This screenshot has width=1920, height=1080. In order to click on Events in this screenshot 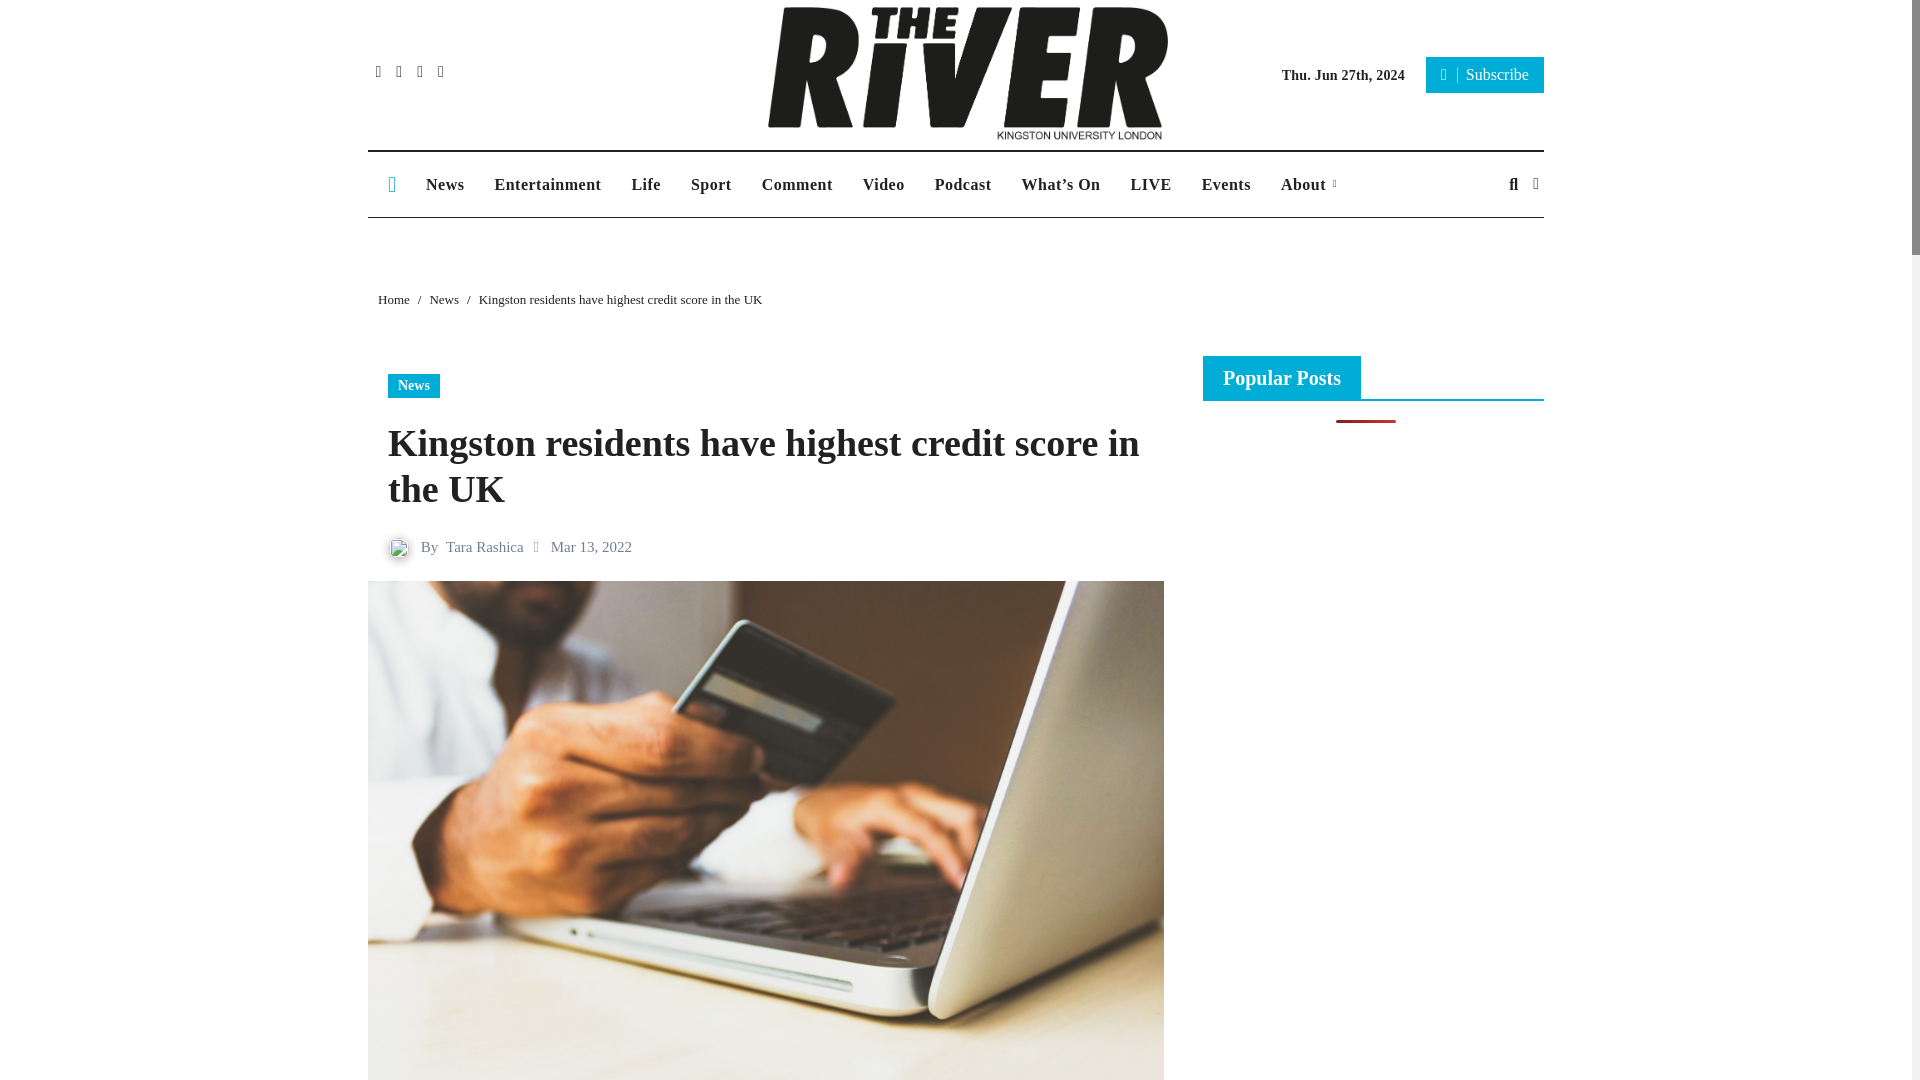, I will do `click(1226, 184)`.